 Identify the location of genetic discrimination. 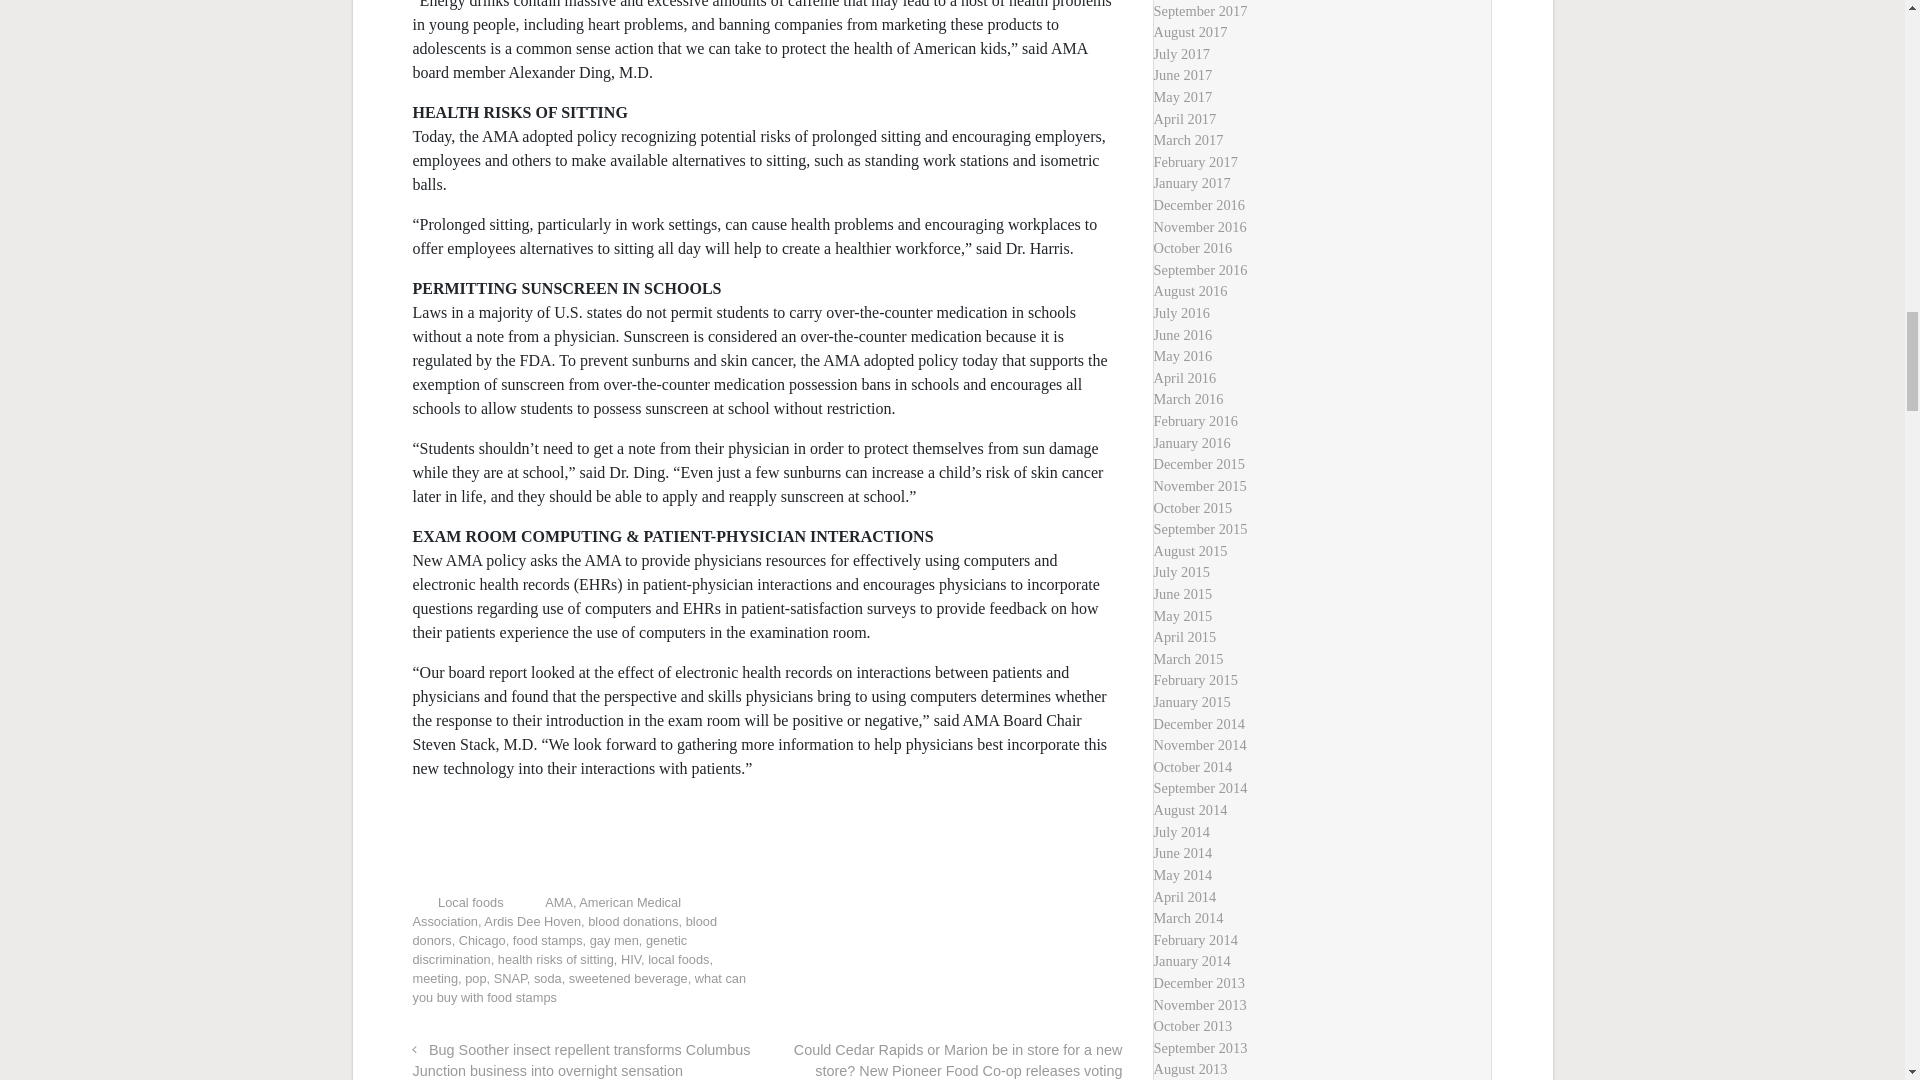
(550, 950).